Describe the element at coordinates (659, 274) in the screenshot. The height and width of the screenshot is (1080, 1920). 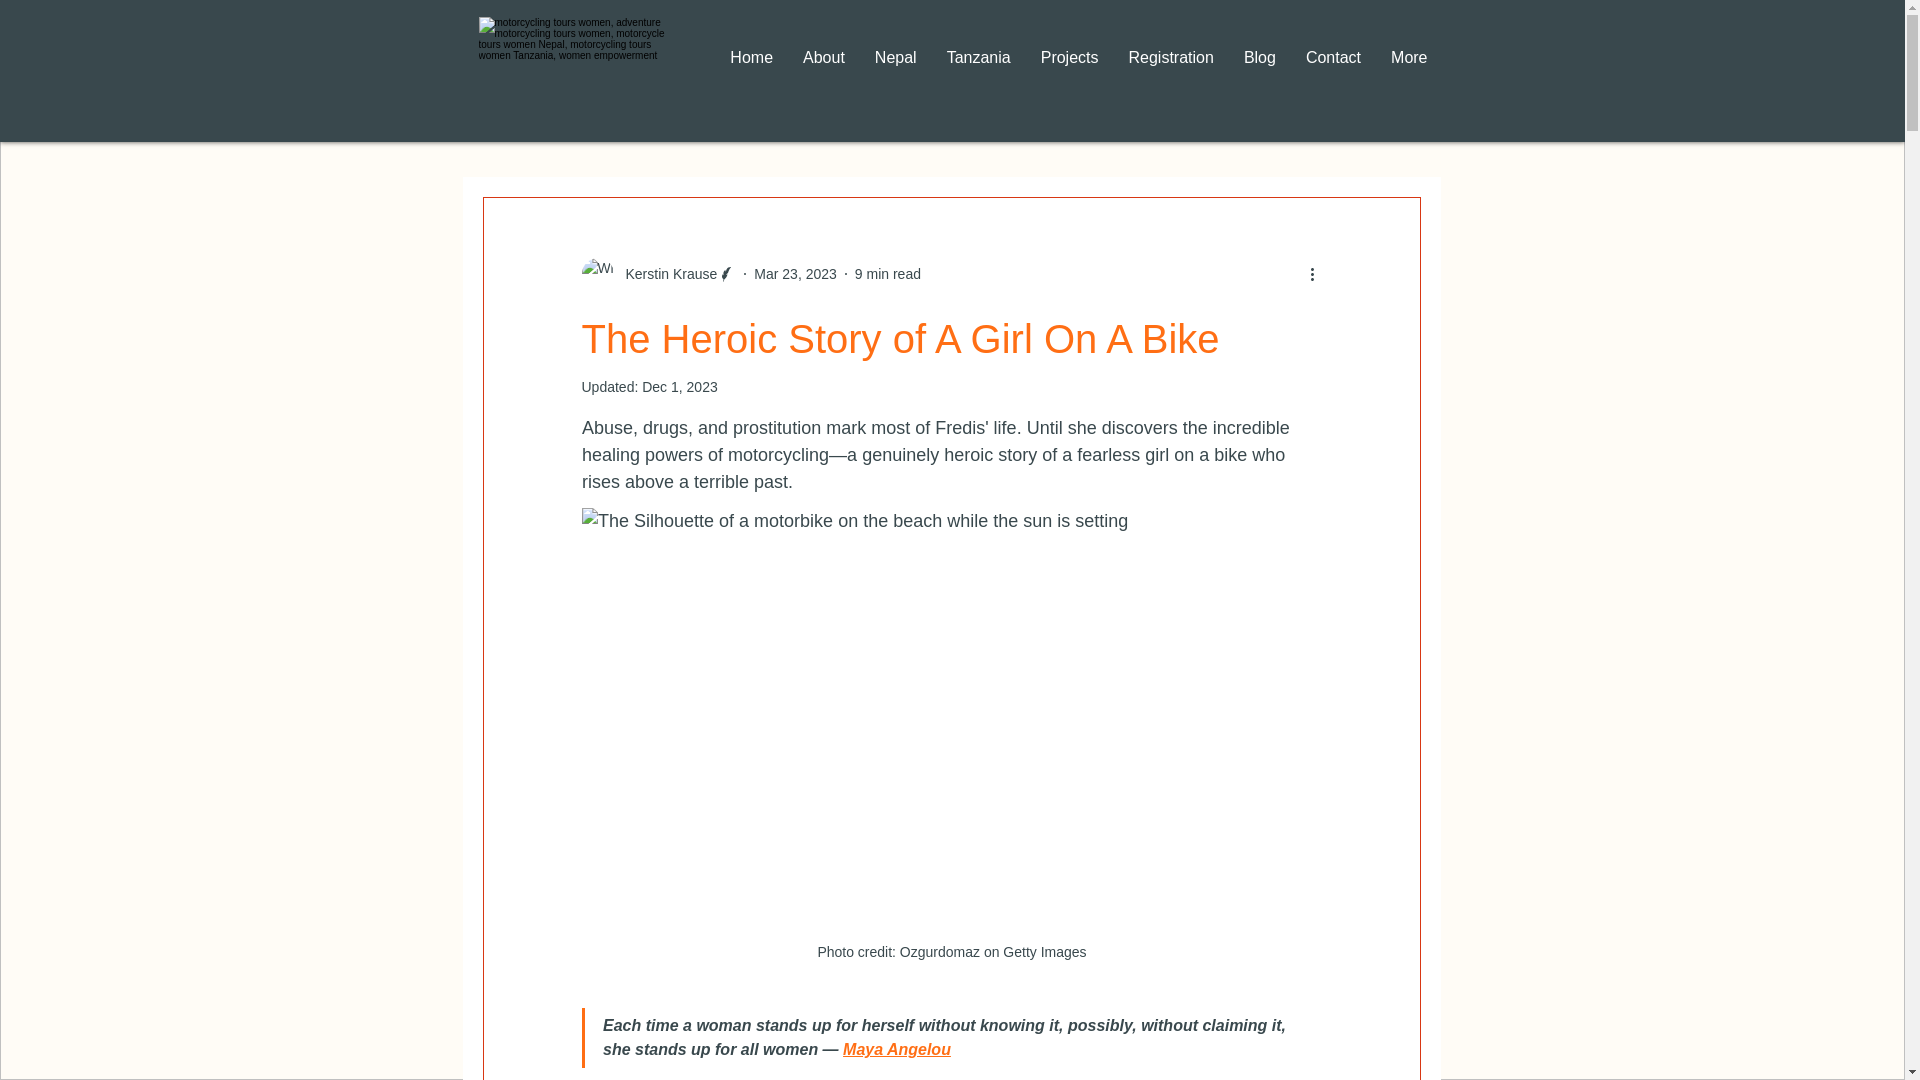
I see `Kerstin Krause` at that location.